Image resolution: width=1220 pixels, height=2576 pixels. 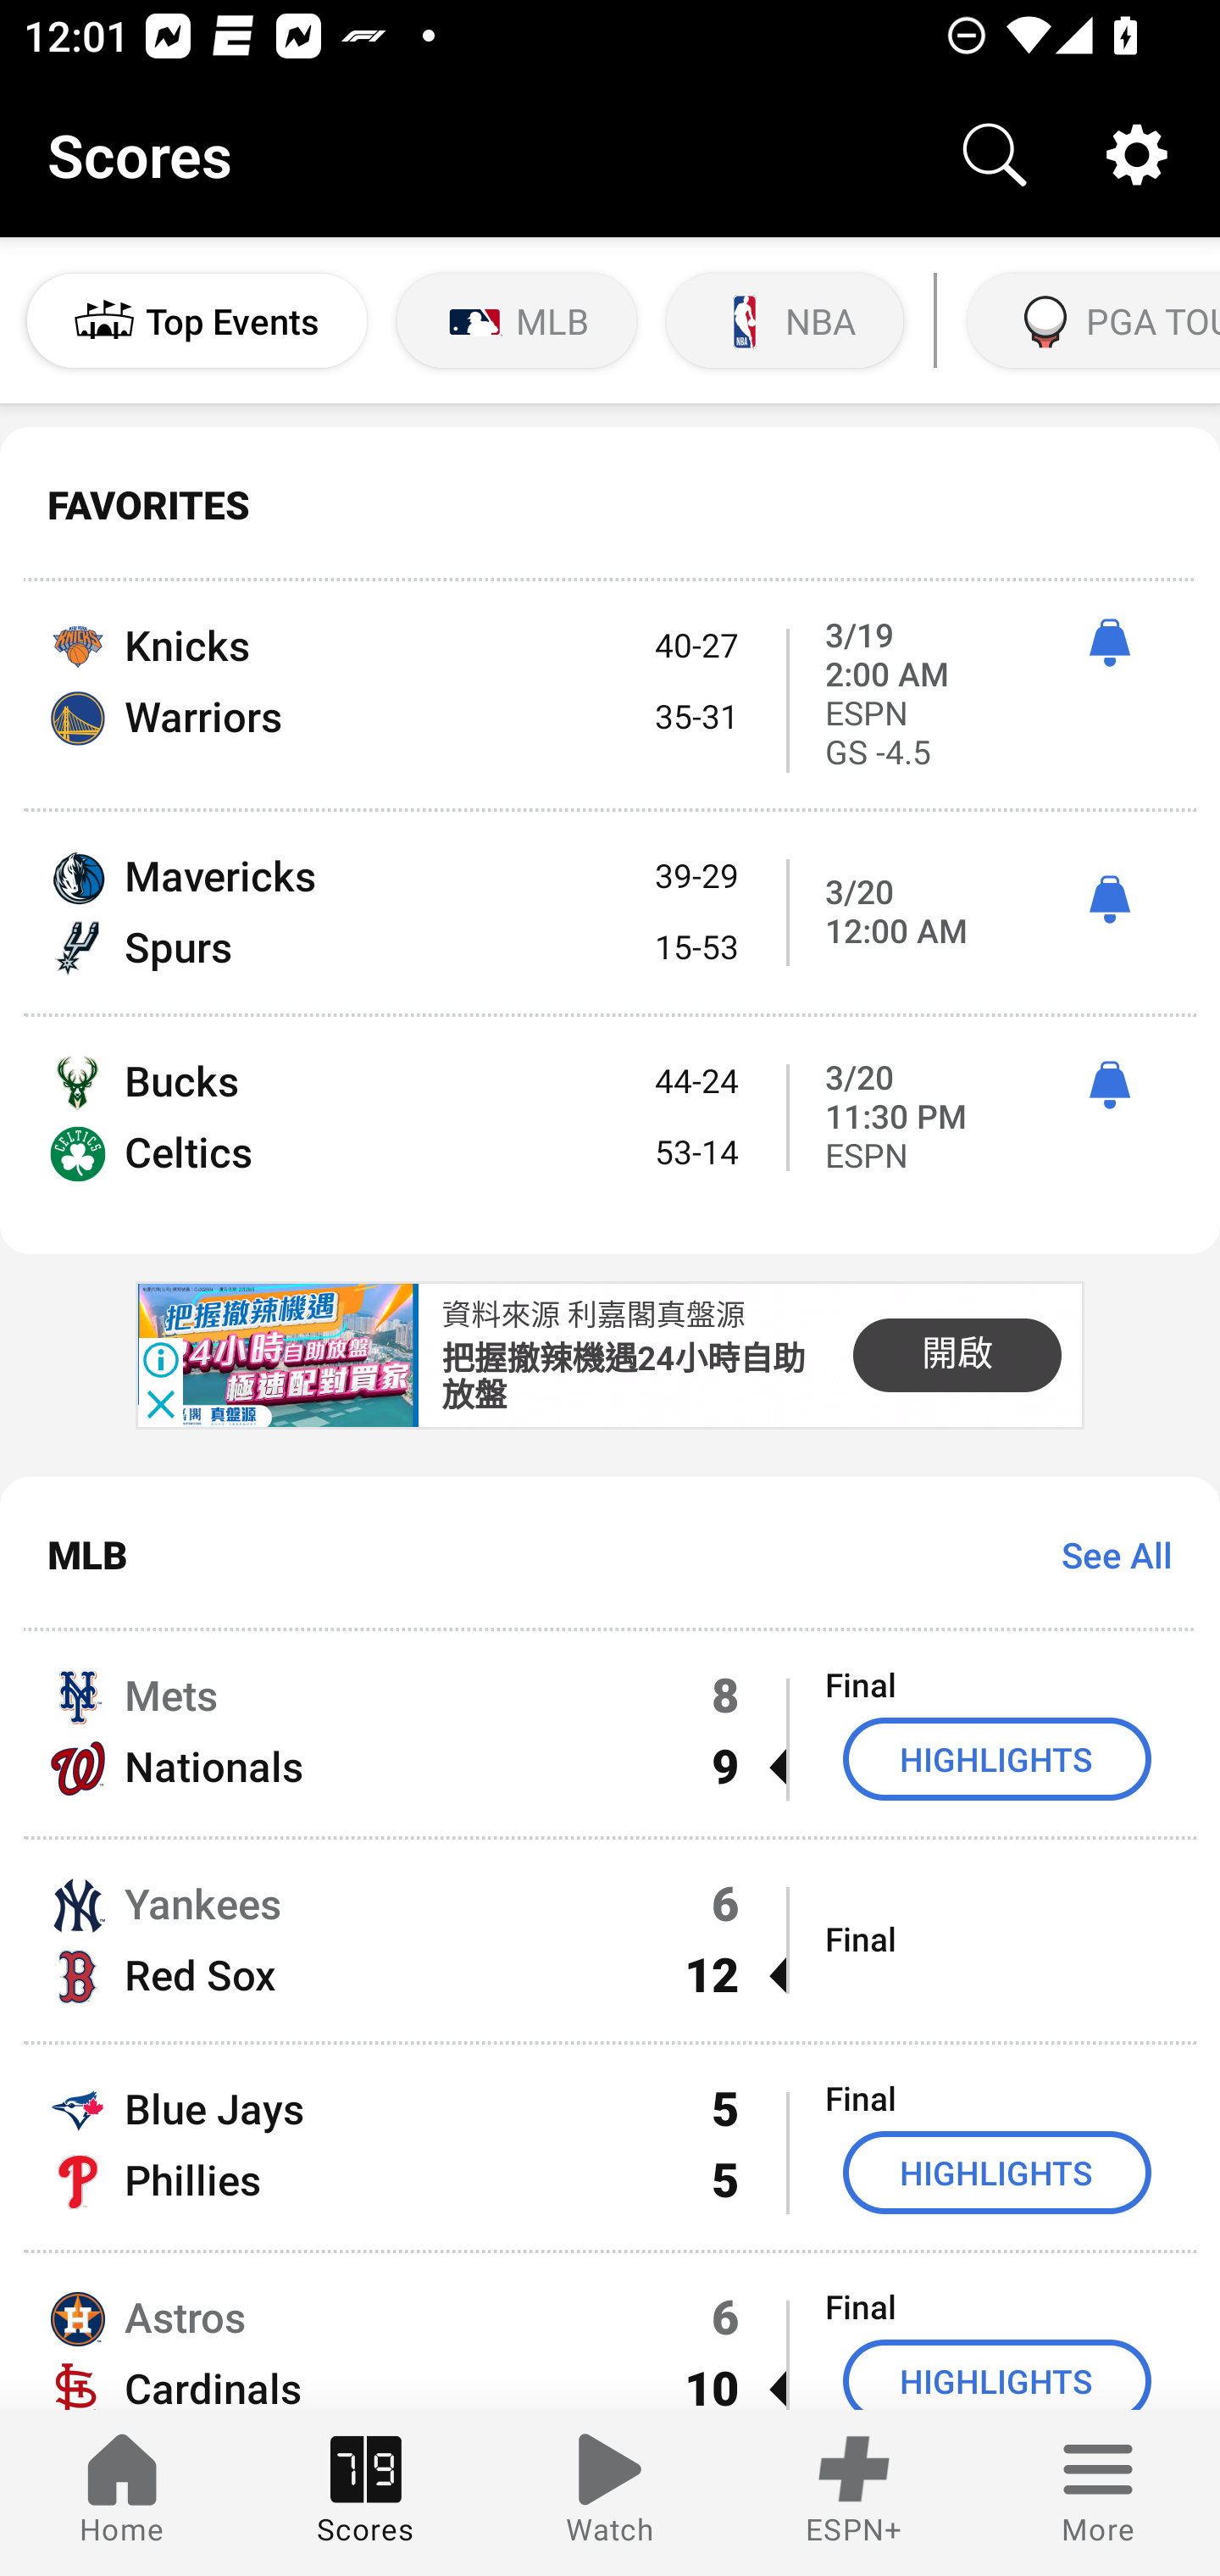 I want to click on Blue Jays 5 Final Phillies 5 HIGHLIGHTS, so click(x=610, y=2146).